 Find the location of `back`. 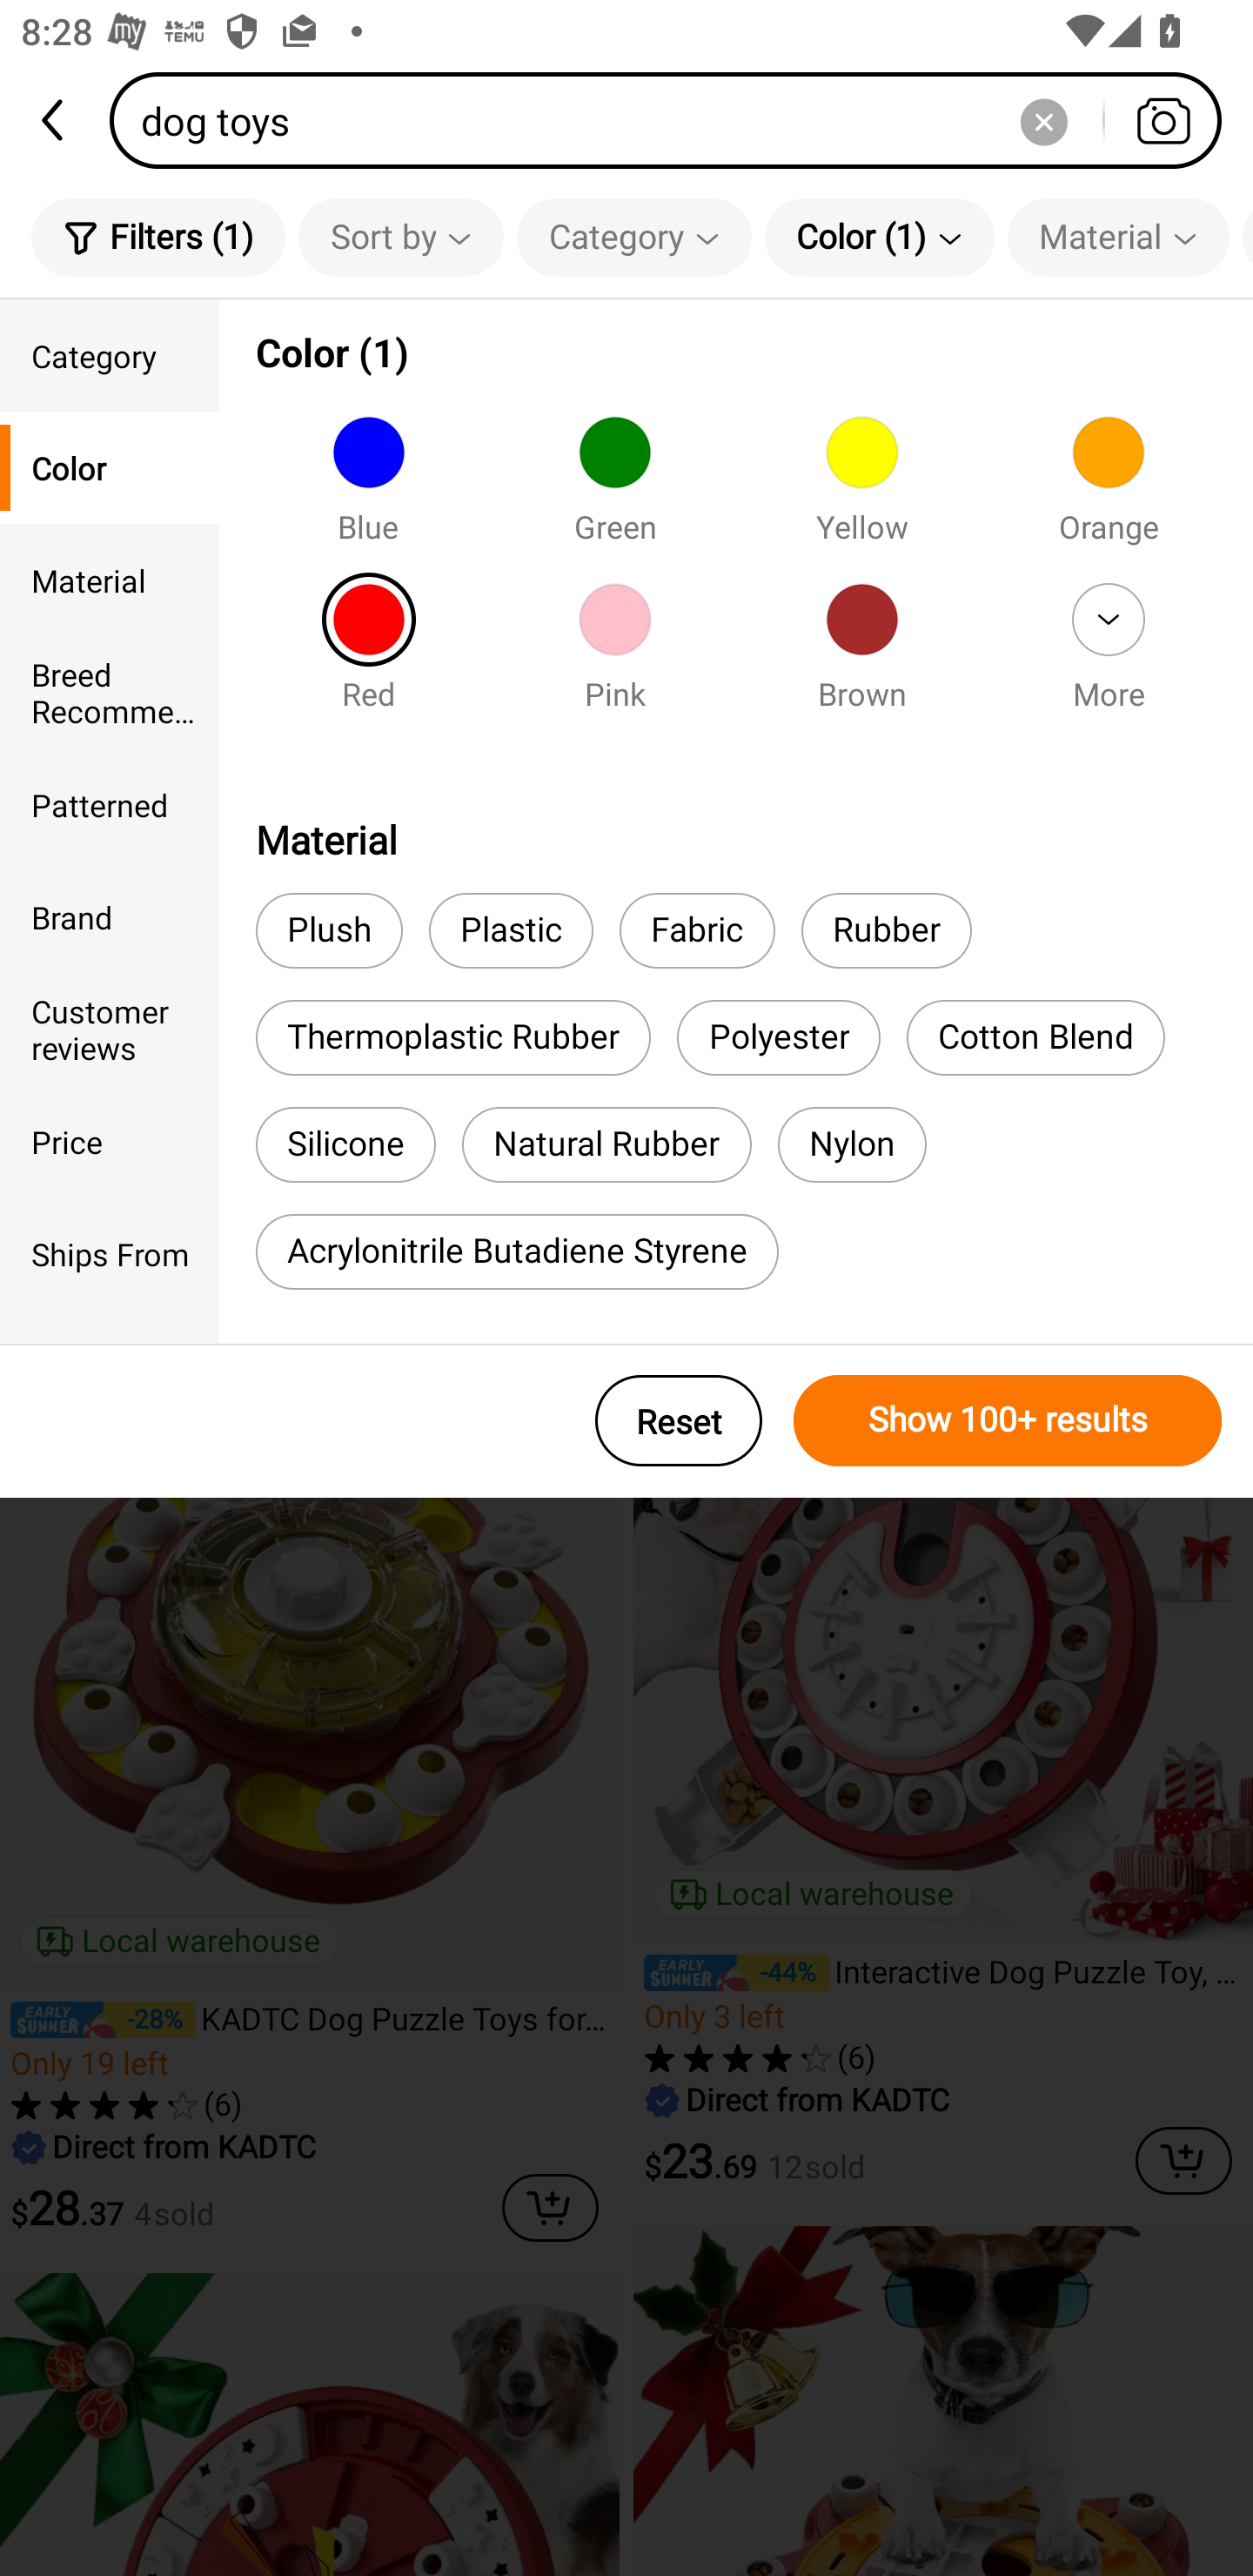

back is located at coordinates (55, 120).